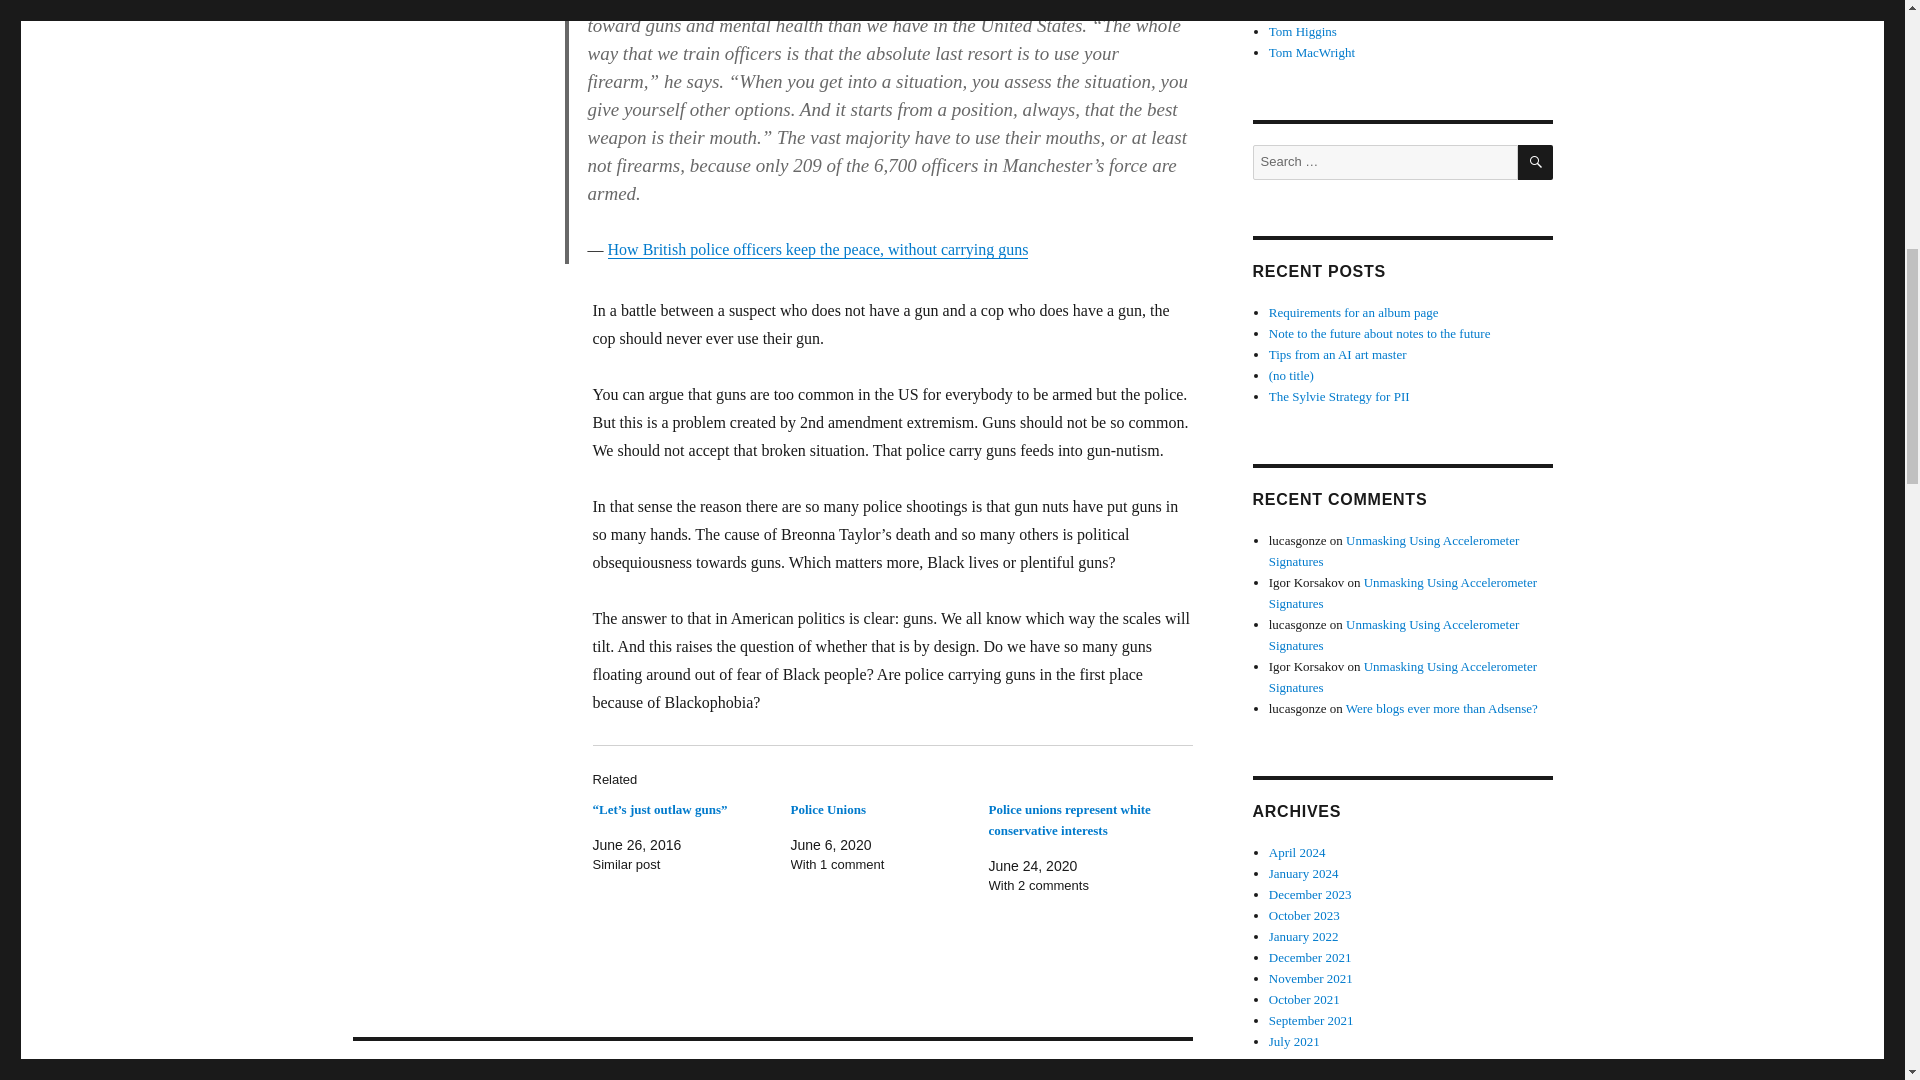  Describe the element at coordinates (827, 809) in the screenshot. I see `Police Unions` at that location.